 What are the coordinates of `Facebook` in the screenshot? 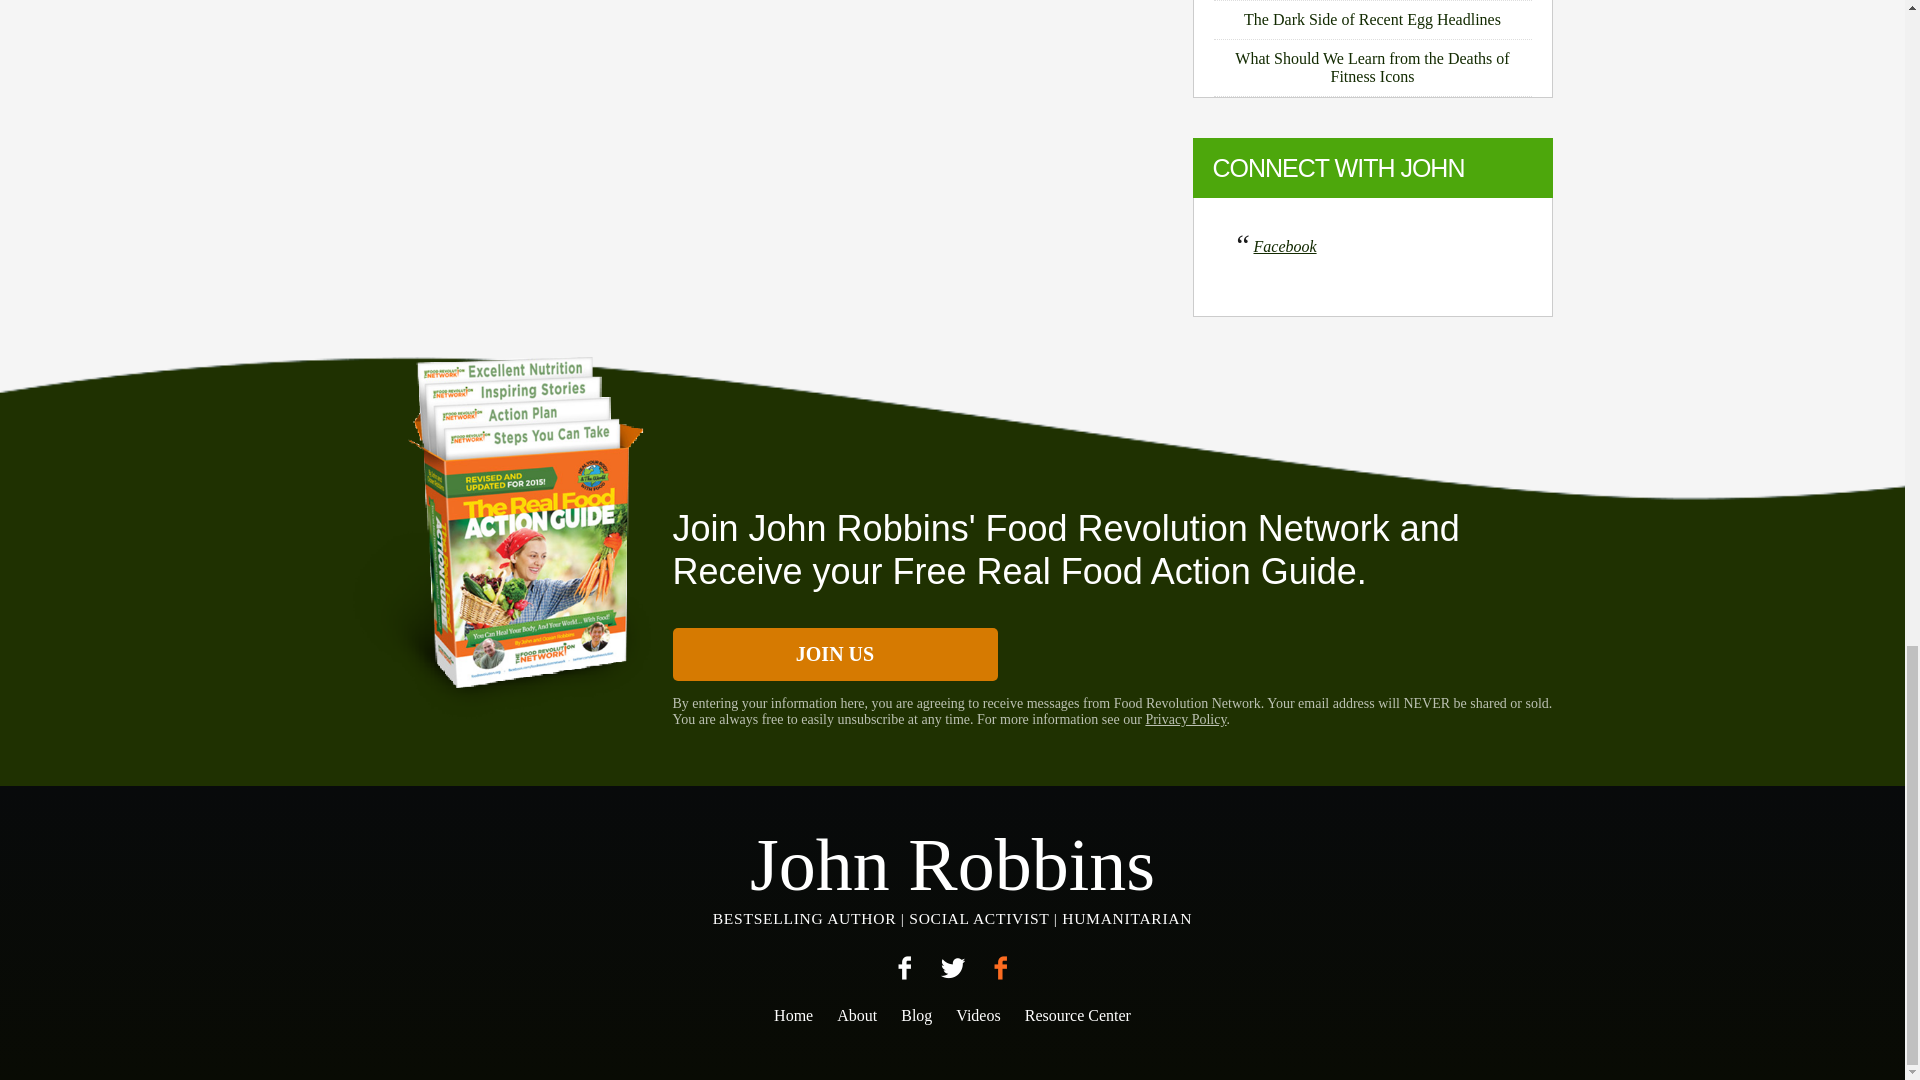 It's located at (1285, 246).